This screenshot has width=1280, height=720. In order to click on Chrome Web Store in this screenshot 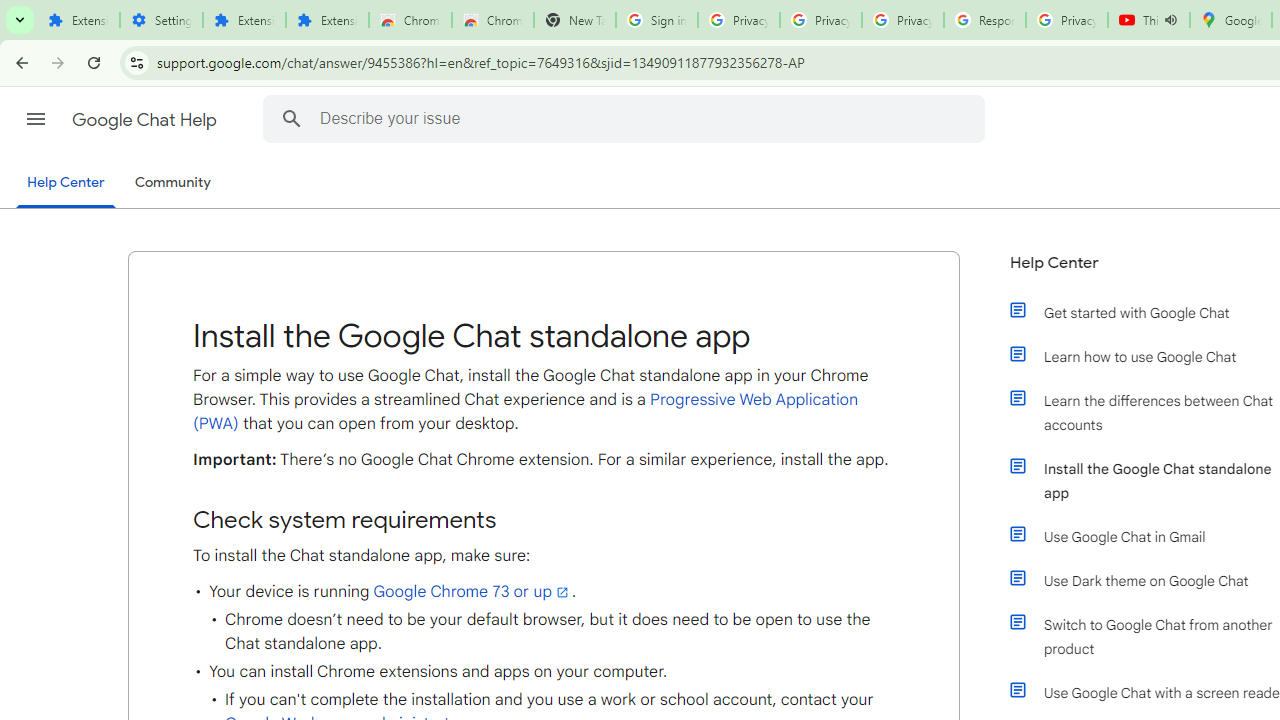, I will do `click(410, 20)`.